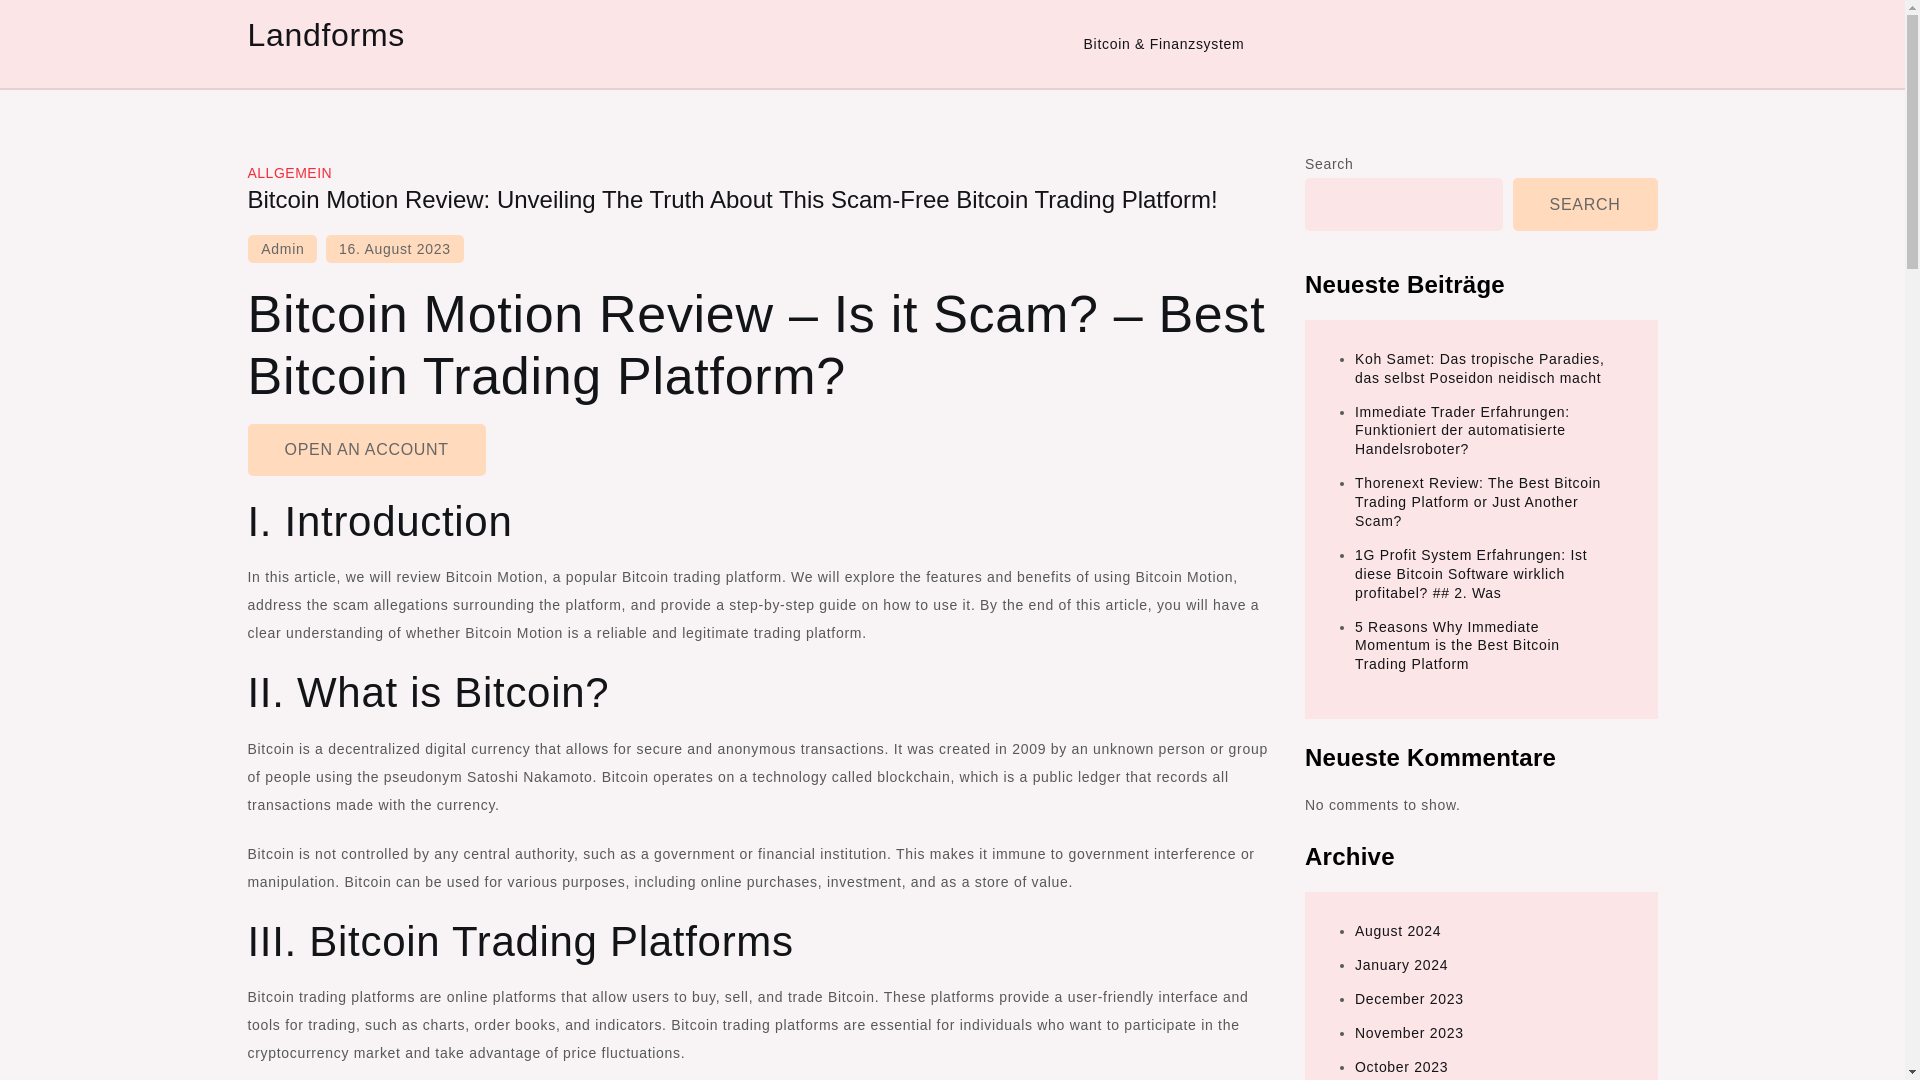 The height and width of the screenshot is (1080, 1920). Describe the element at coordinates (1401, 964) in the screenshot. I see `January 2024` at that location.